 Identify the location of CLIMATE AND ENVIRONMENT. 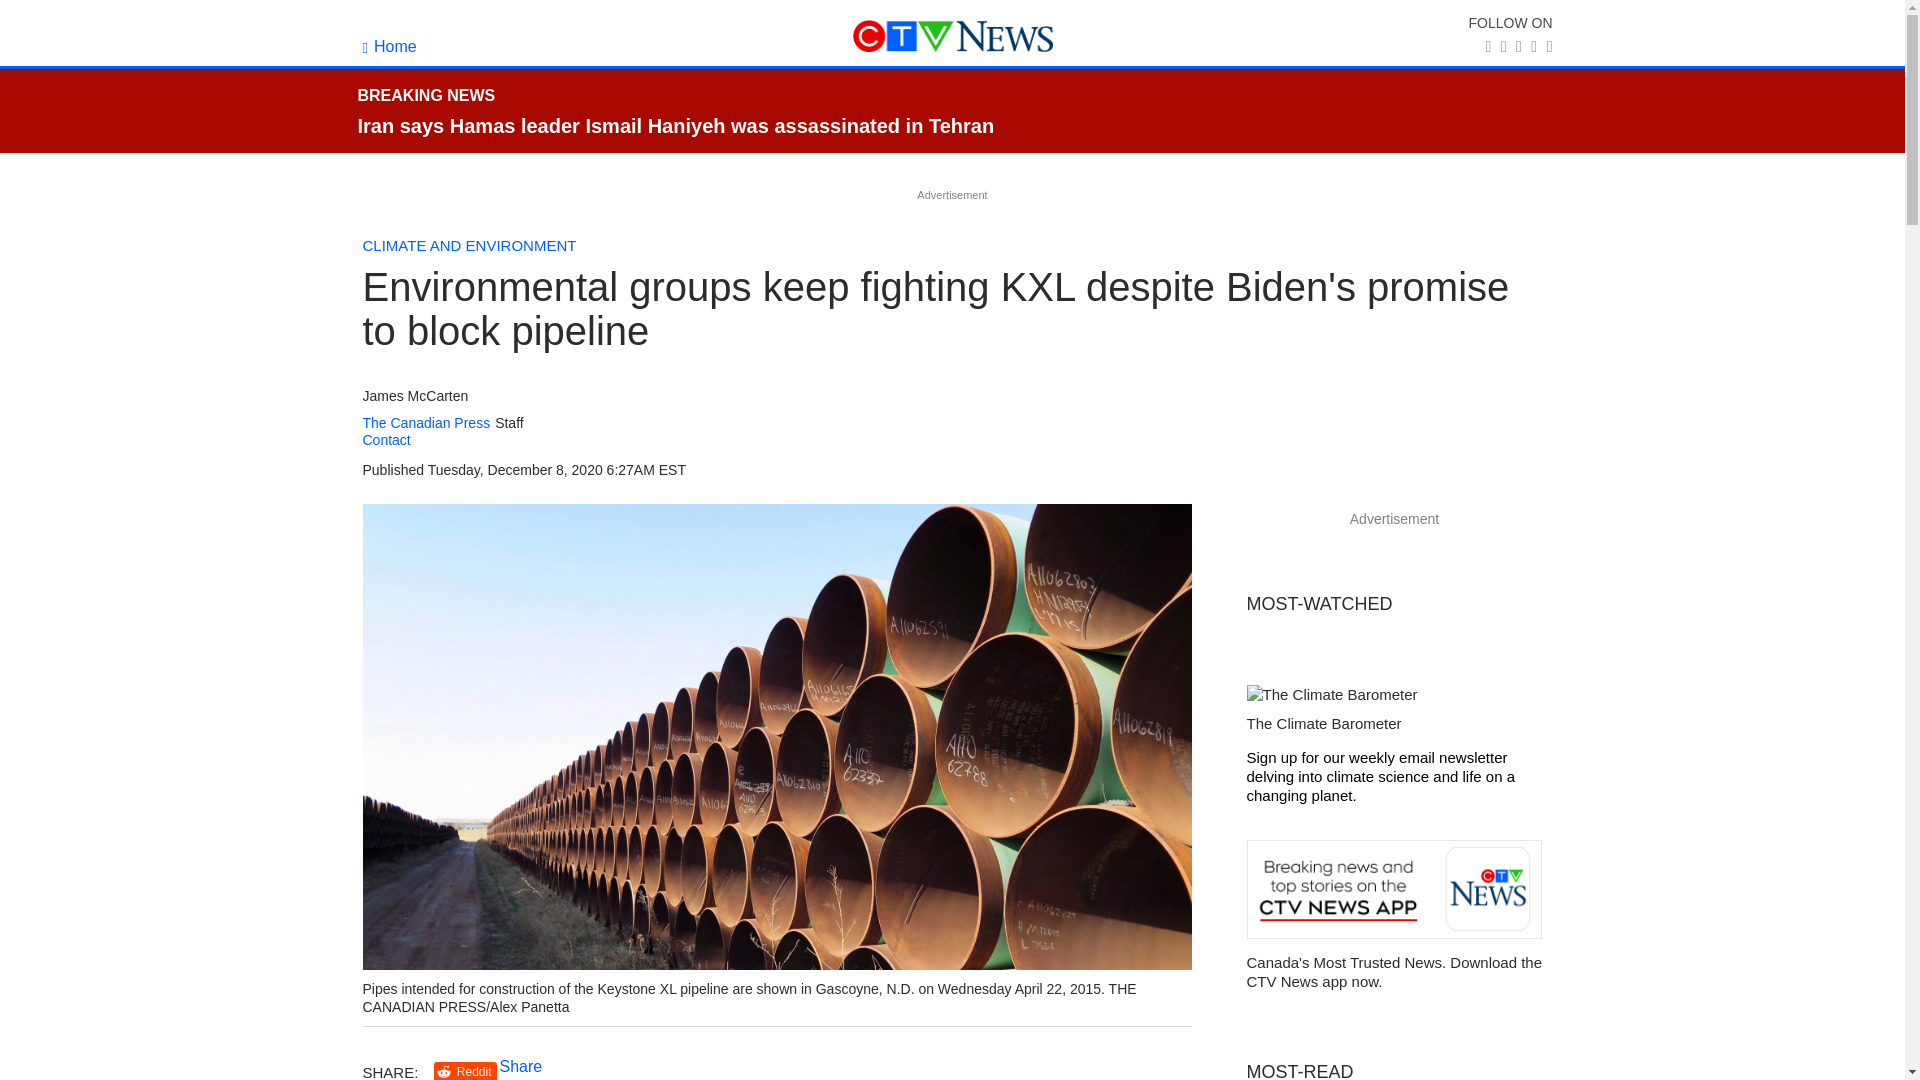
(469, 244).